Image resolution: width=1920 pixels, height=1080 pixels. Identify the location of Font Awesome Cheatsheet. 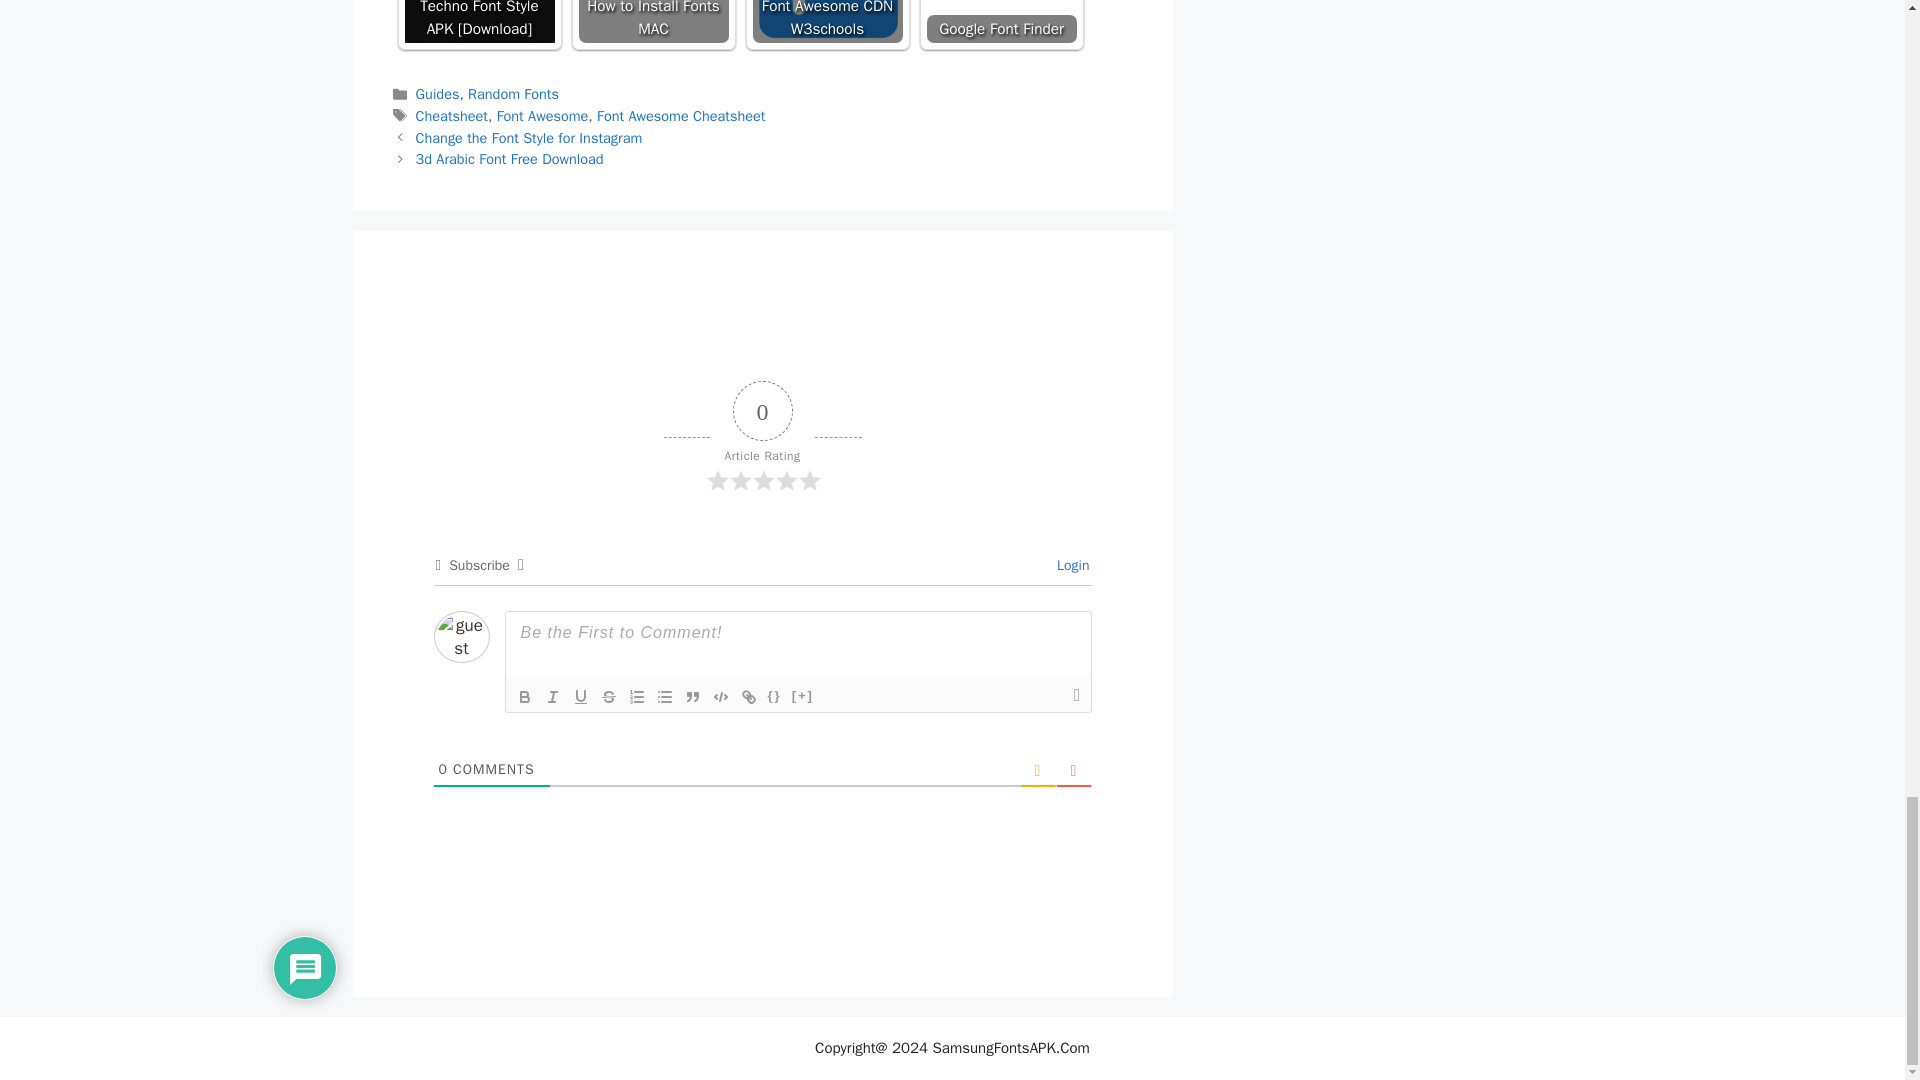
(680, 116).